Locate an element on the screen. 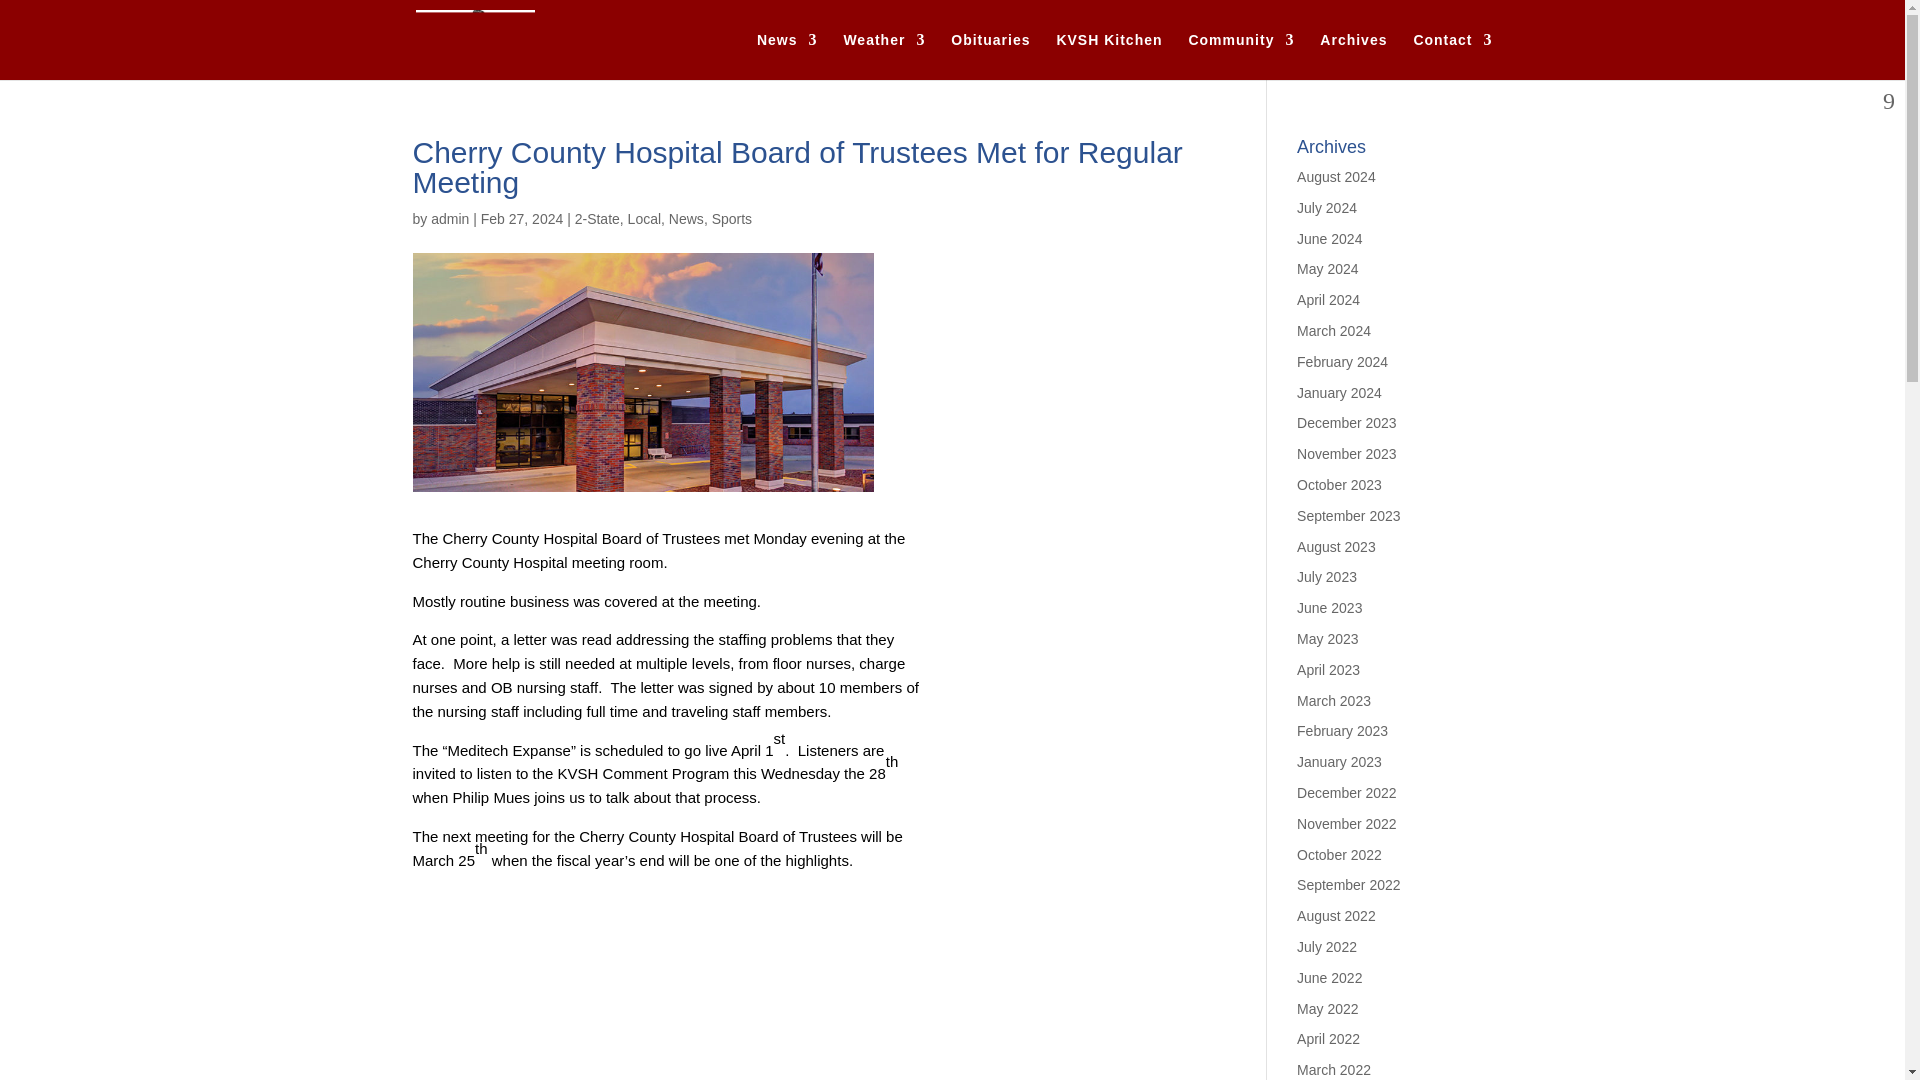 The height and width of the screenshot is (1080, 1920). KVSH Kitchen is located at coordinates (1108, 56).